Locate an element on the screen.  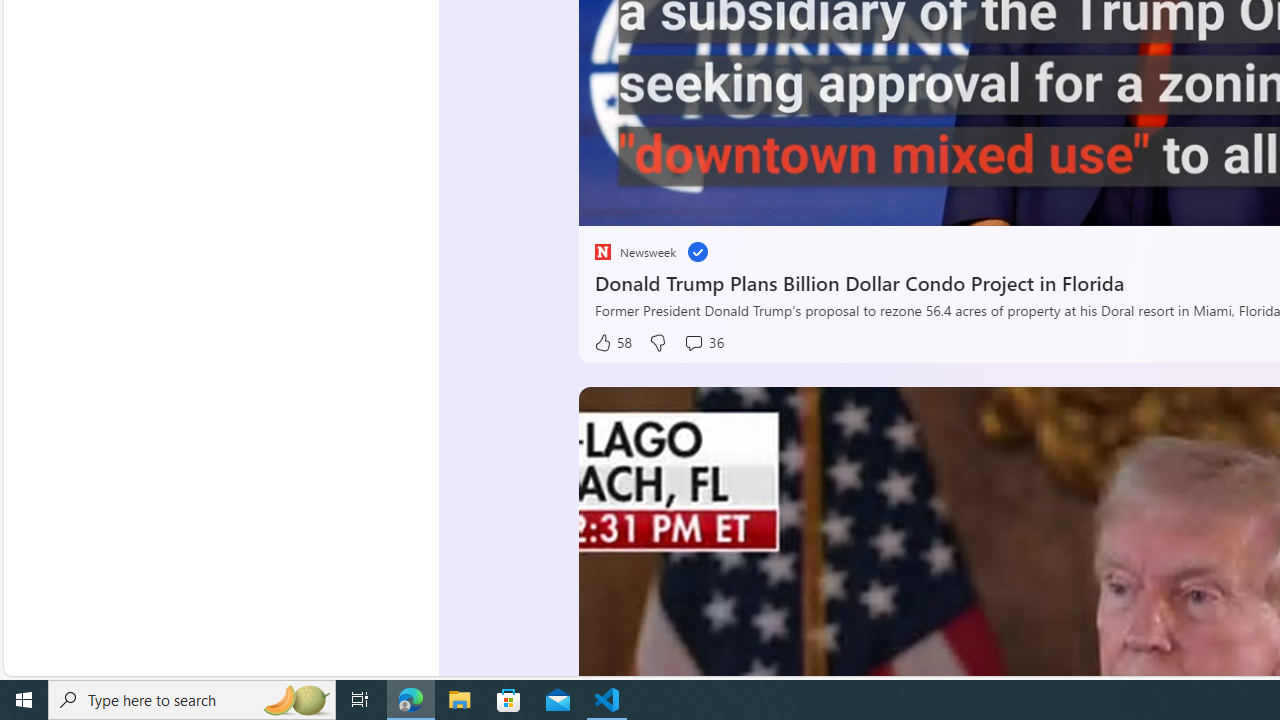
To get missing image descriptions, open the context menu. is located at coordinates (648, 202).